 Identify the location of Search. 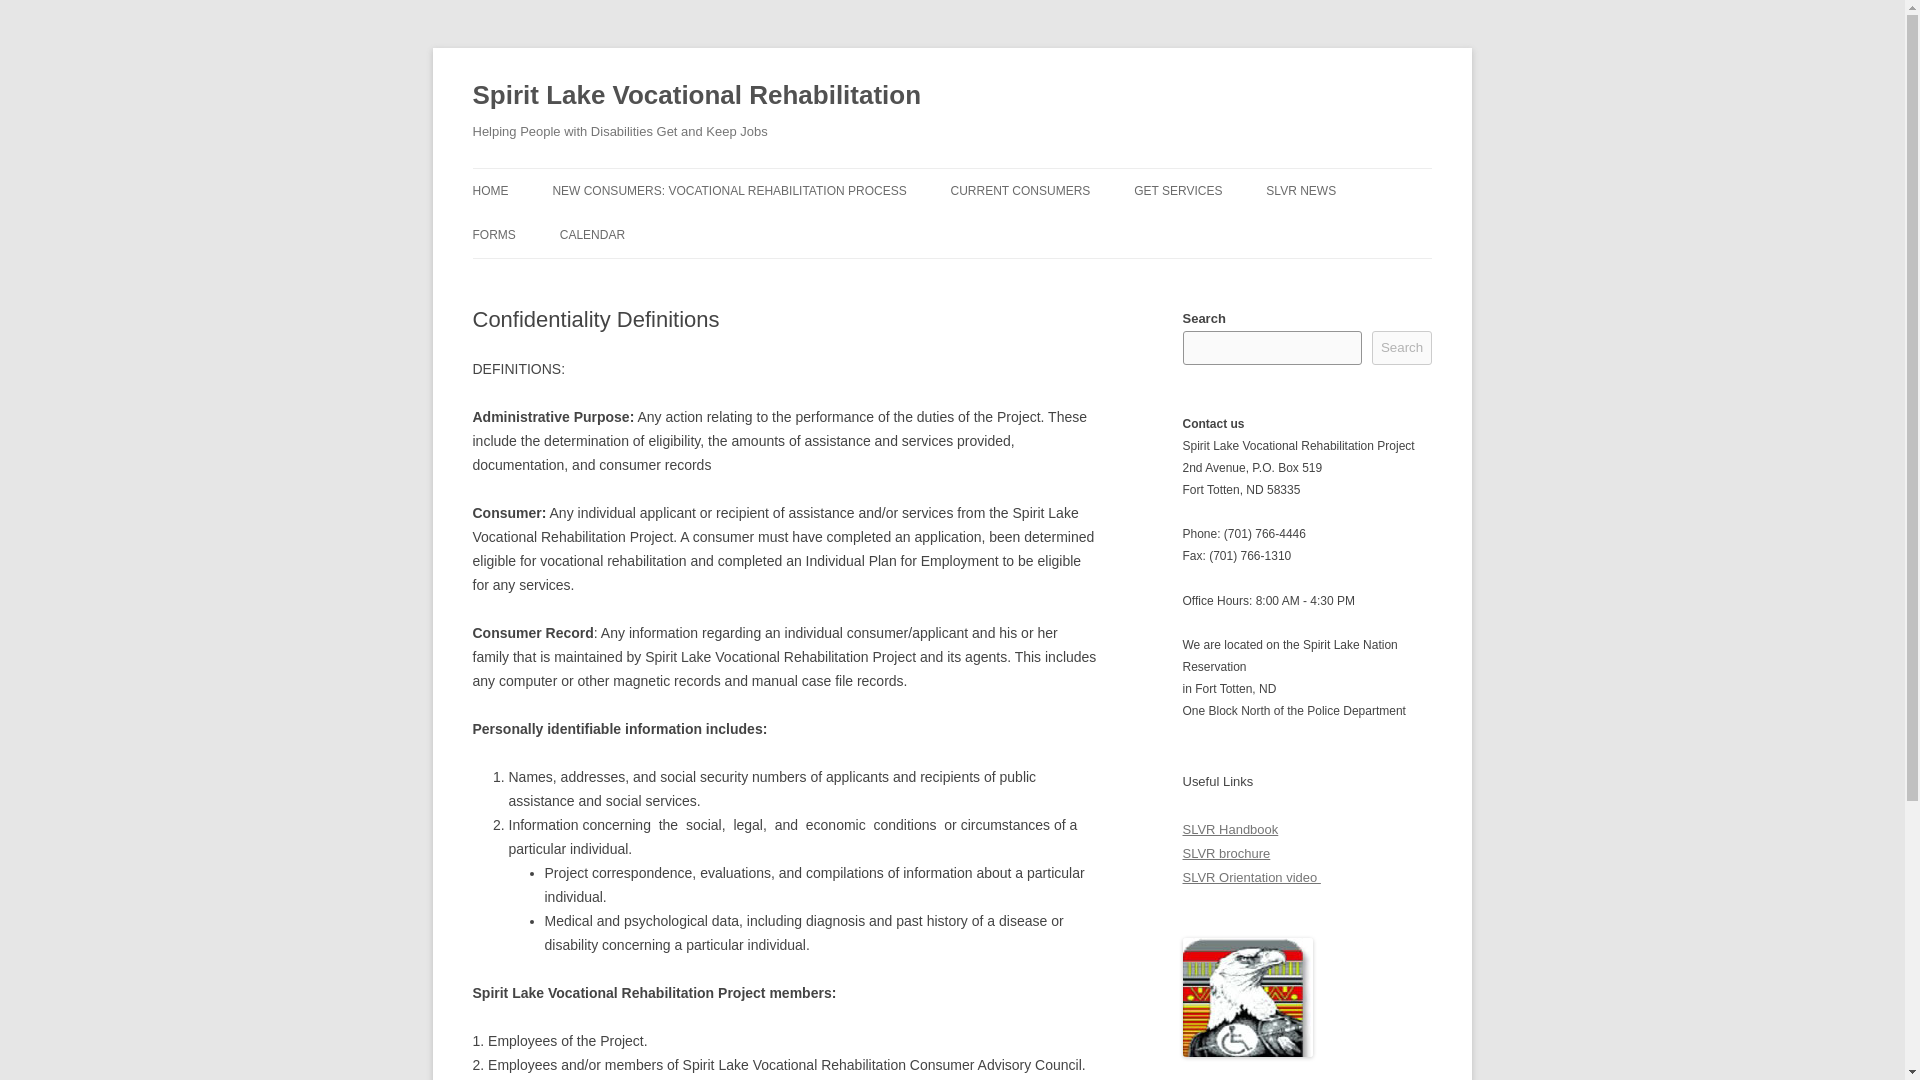
(1402, 348).